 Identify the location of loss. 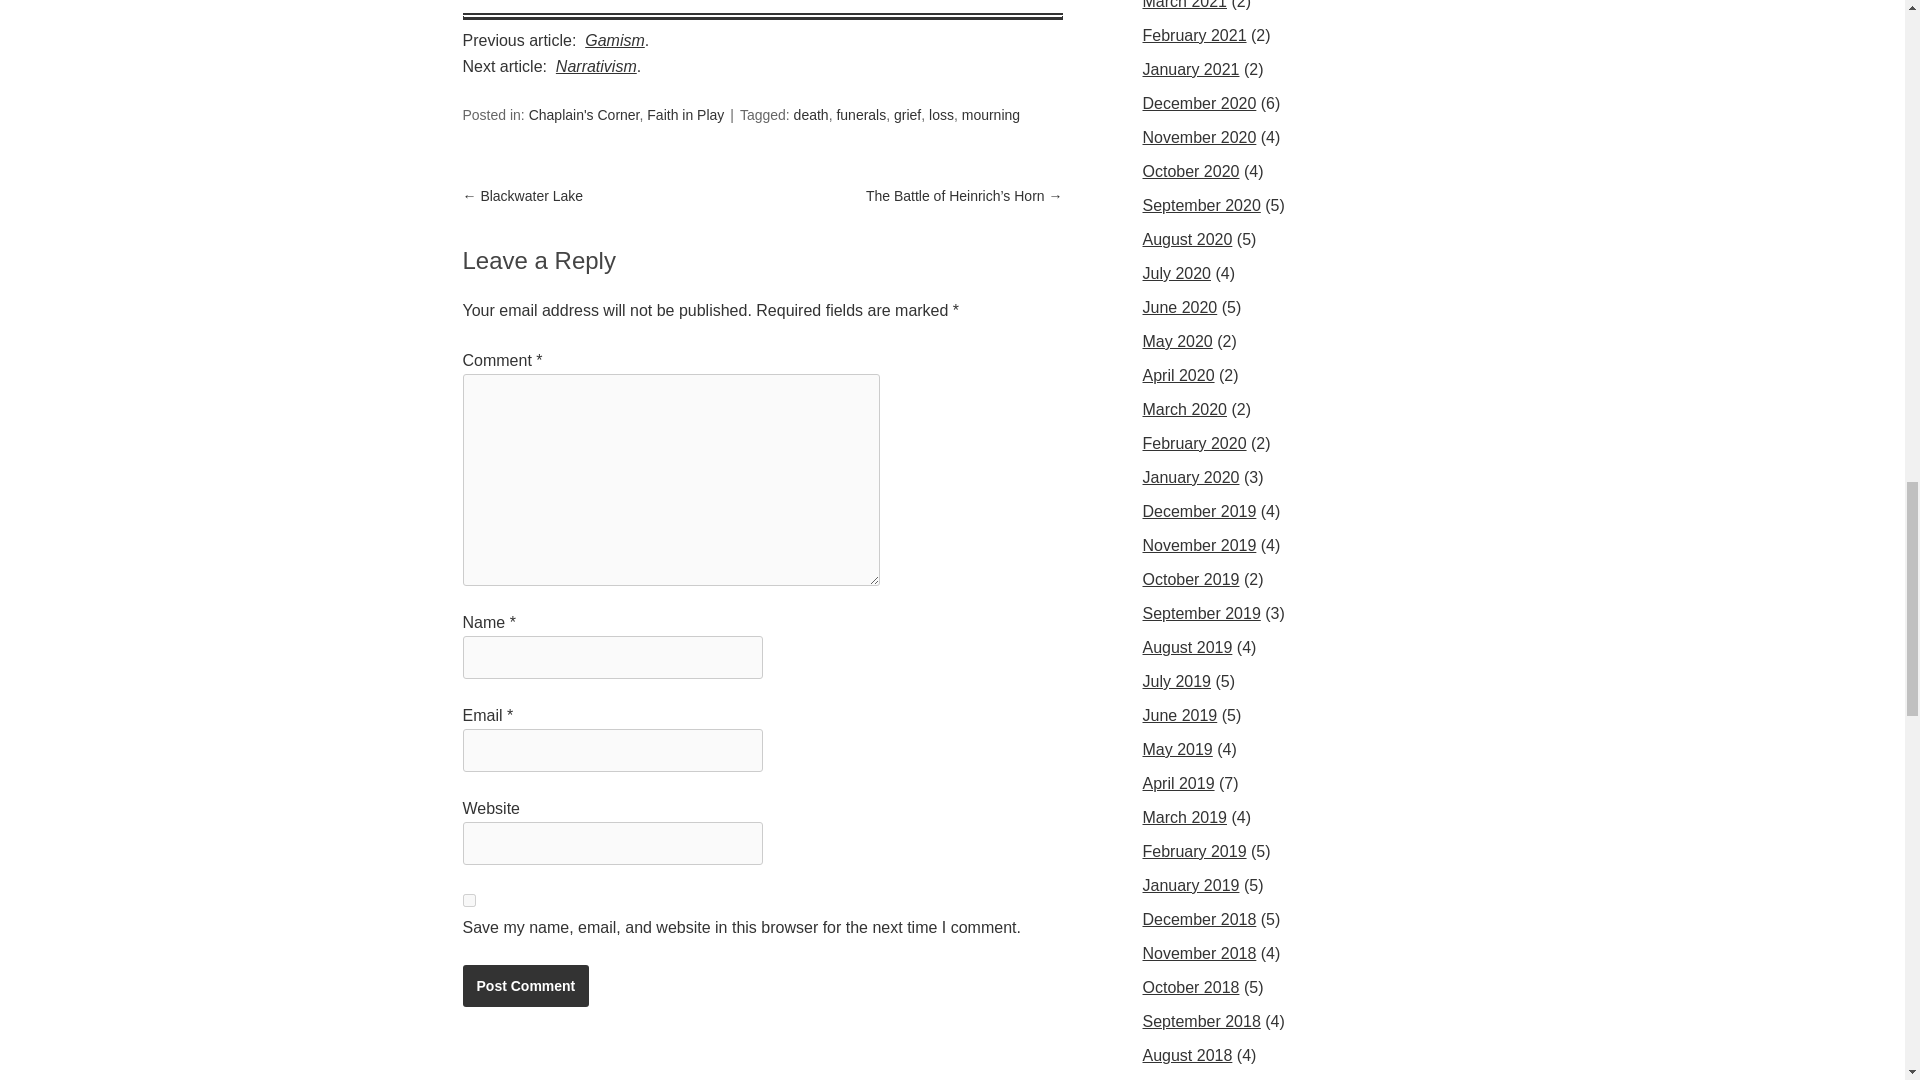
(942, 114).